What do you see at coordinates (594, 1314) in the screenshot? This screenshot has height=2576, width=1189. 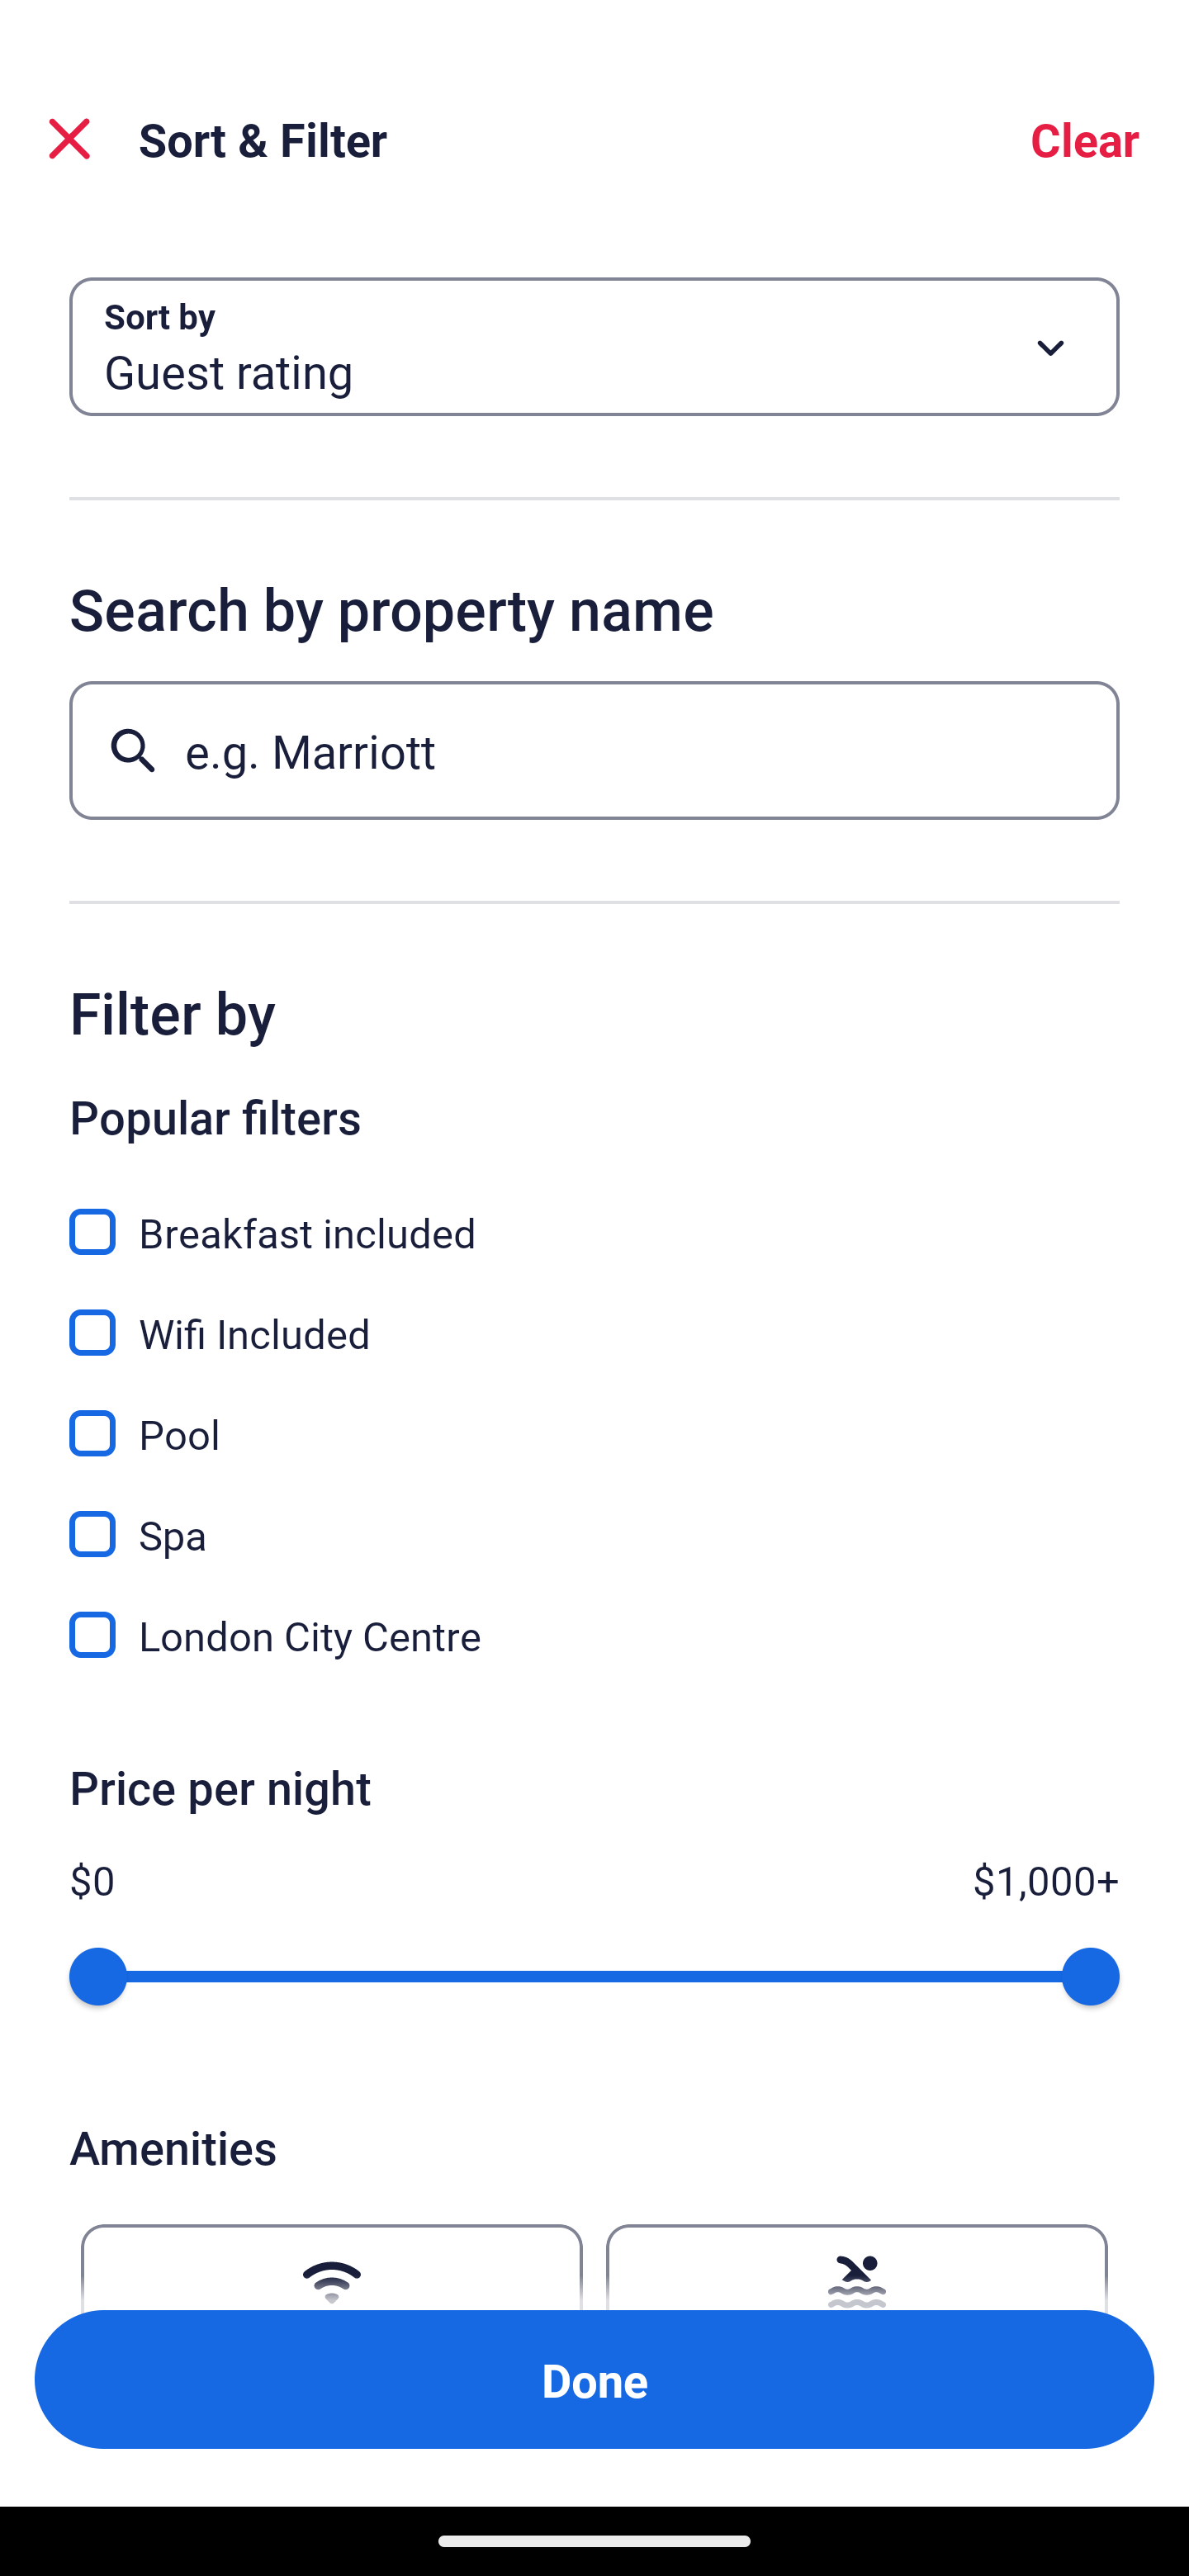 I see `Wifi Included, Wifi Included` at bounding box center [594, 1314].